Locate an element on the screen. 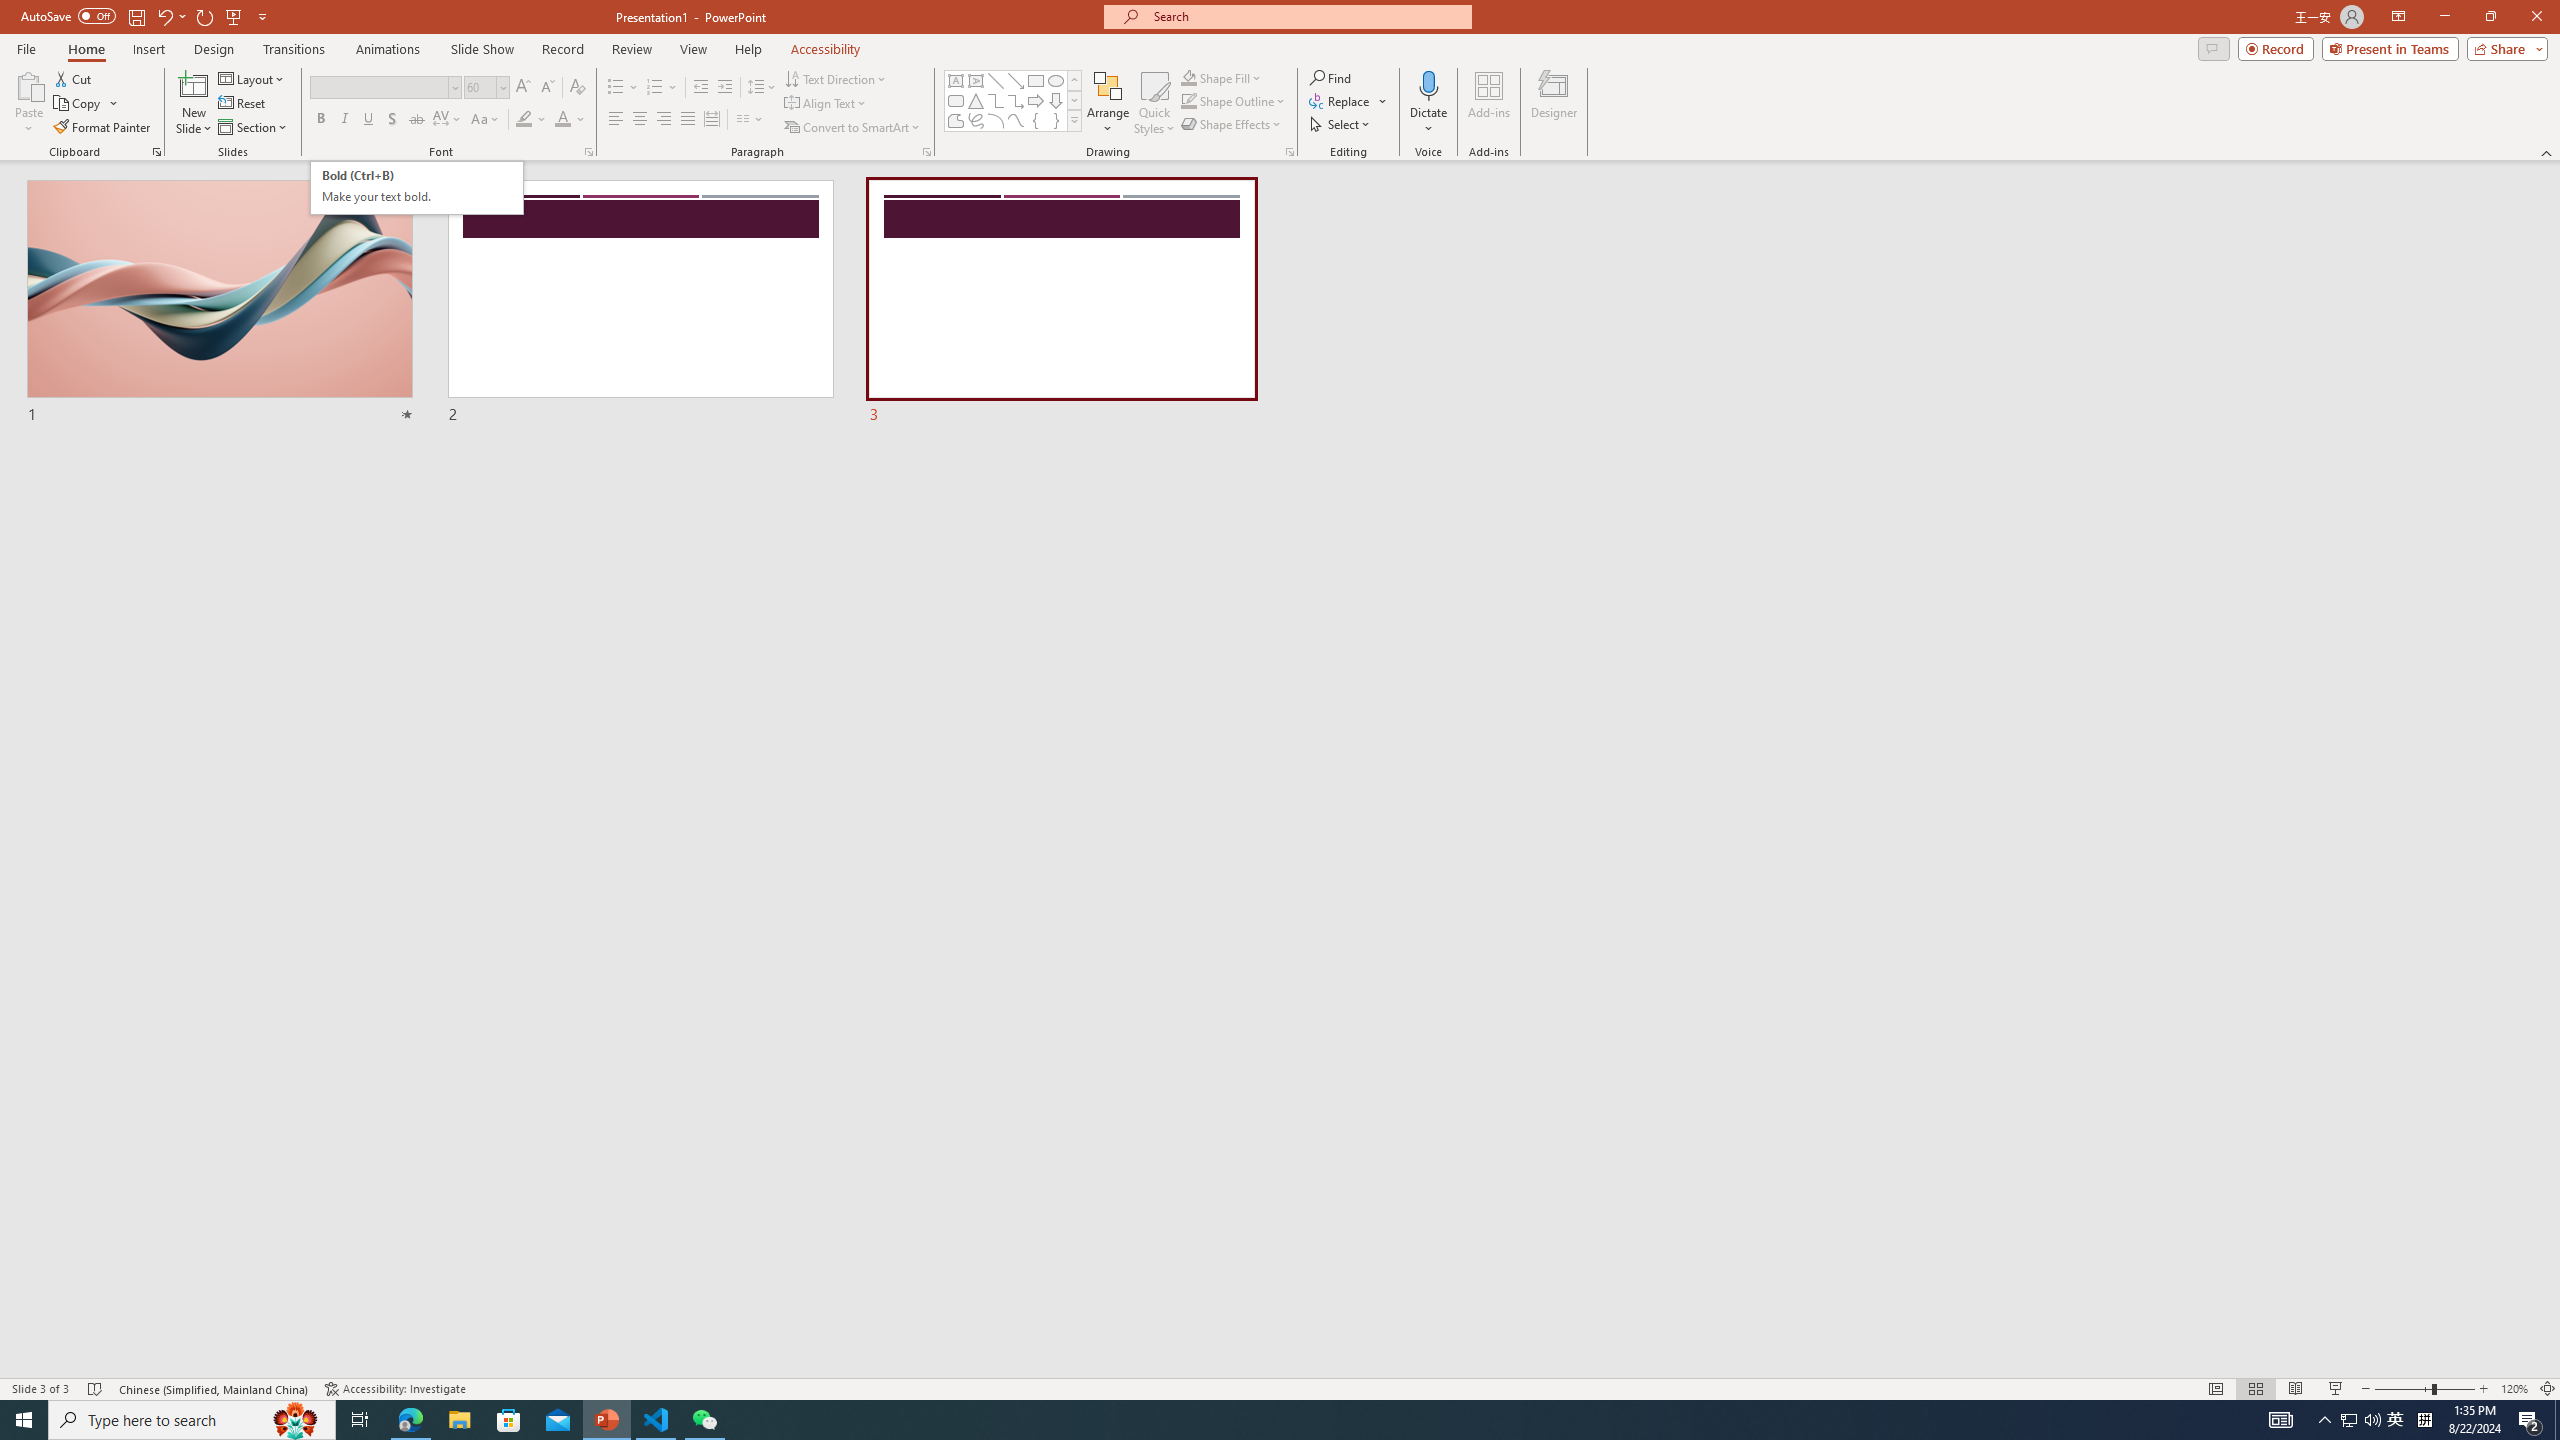  Zoom is located at coordinates (2425, 1389).